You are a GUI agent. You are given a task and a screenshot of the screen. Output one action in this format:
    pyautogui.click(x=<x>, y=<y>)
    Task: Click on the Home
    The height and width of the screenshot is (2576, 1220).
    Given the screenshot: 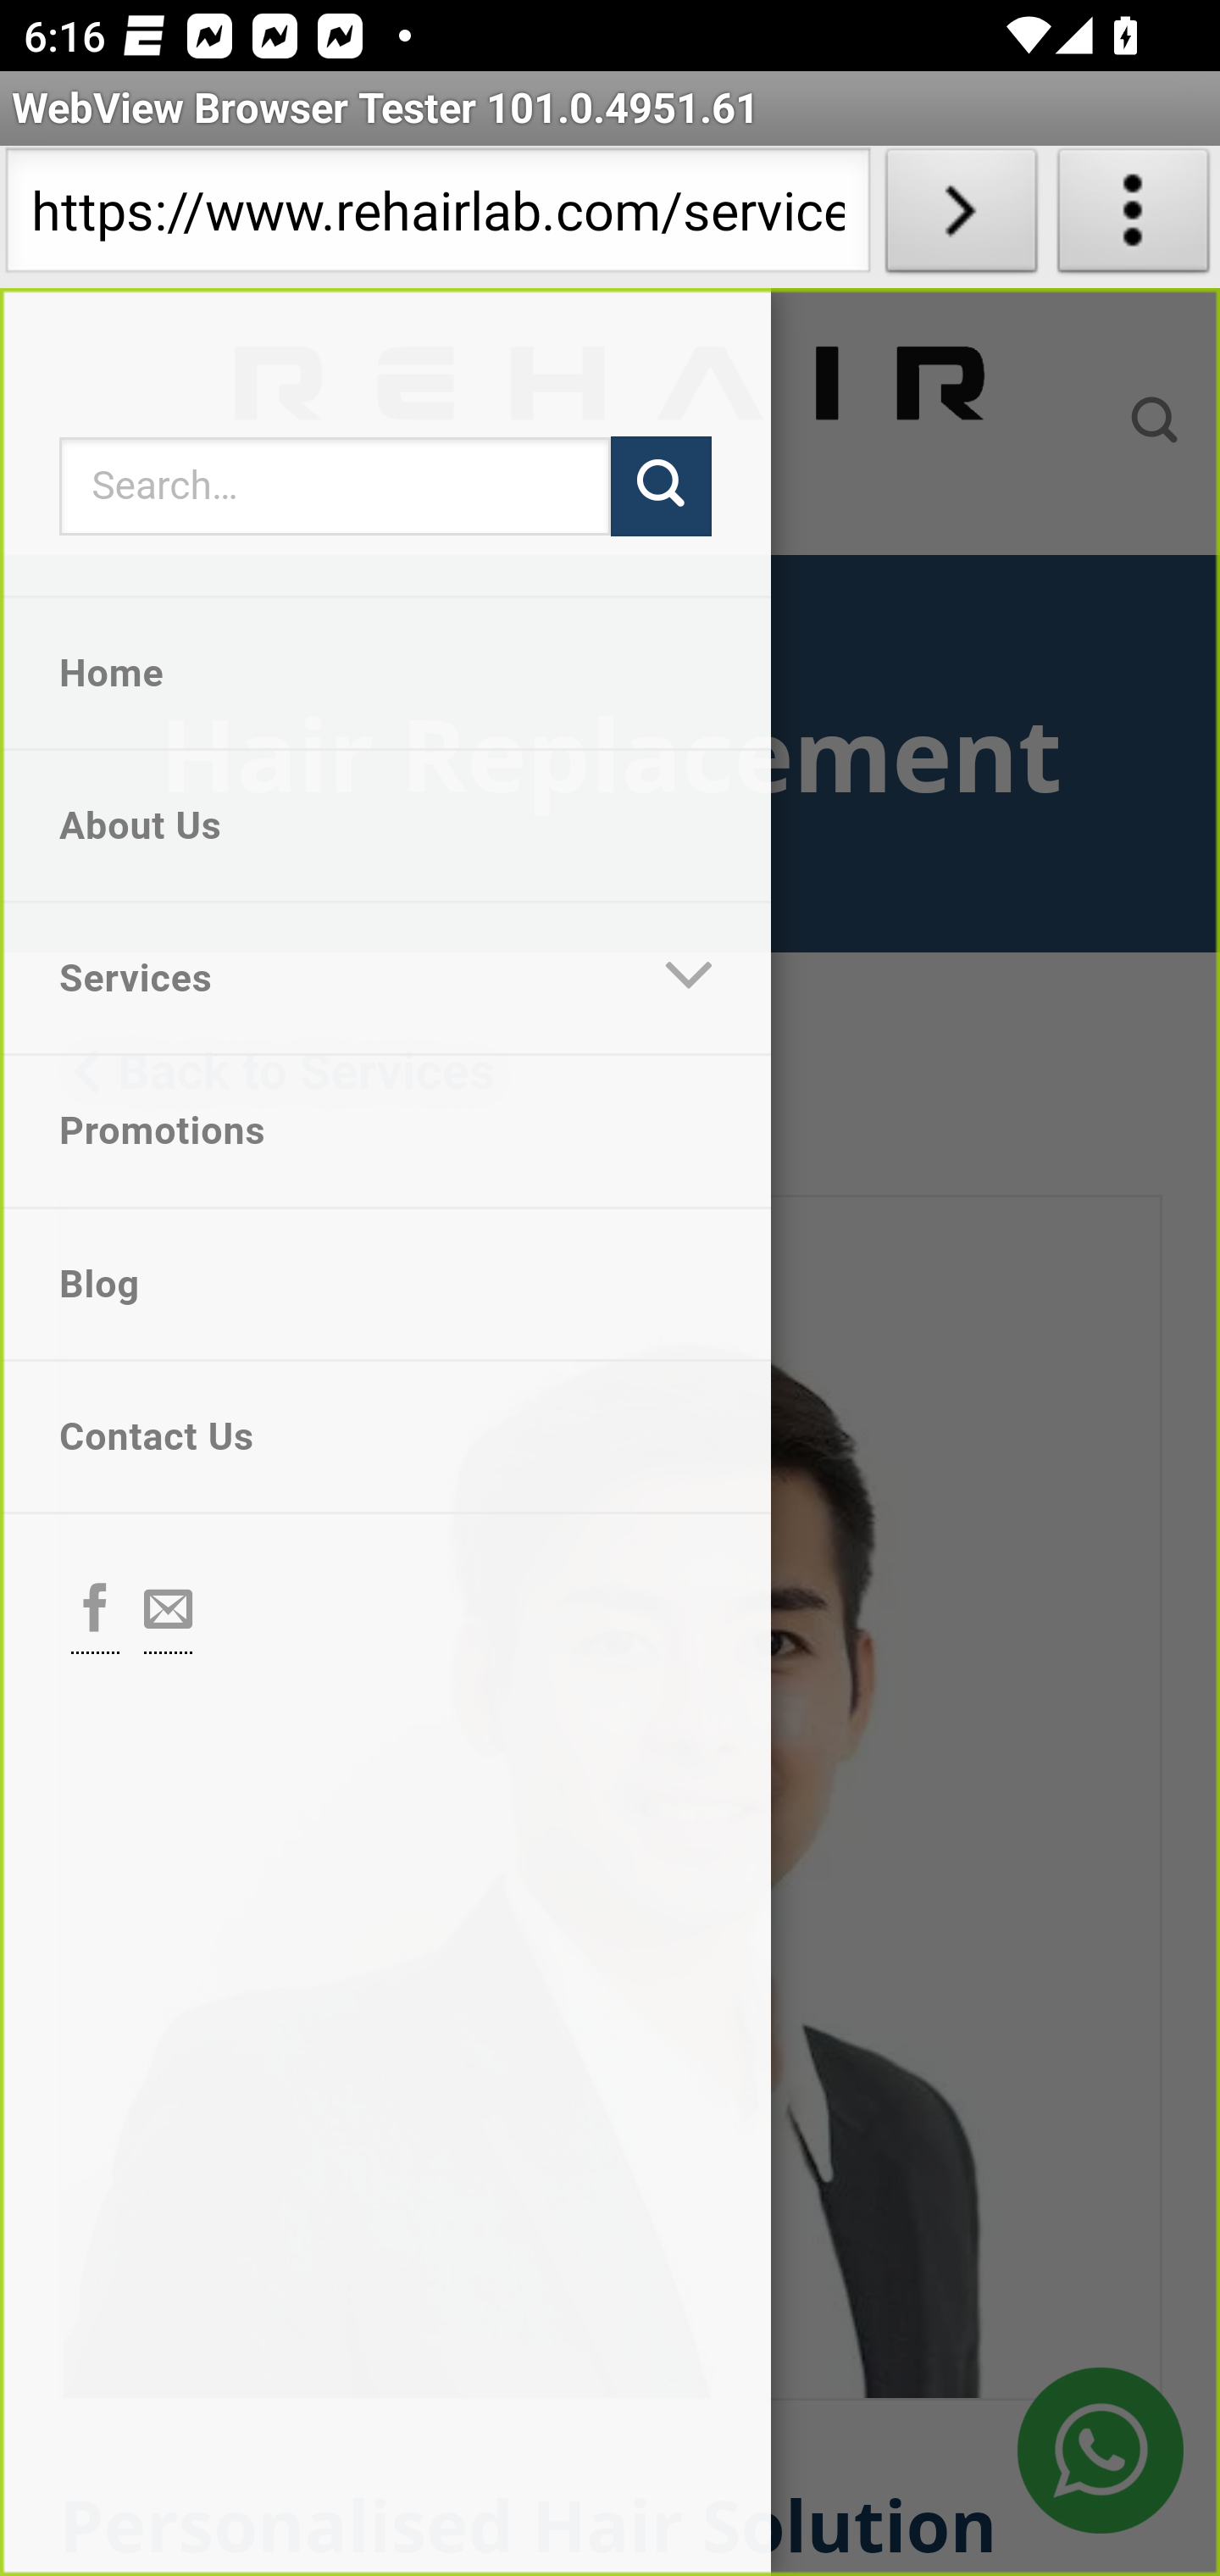 What is the action you would take?
    pyautogui.click(x=385, y=673)
    